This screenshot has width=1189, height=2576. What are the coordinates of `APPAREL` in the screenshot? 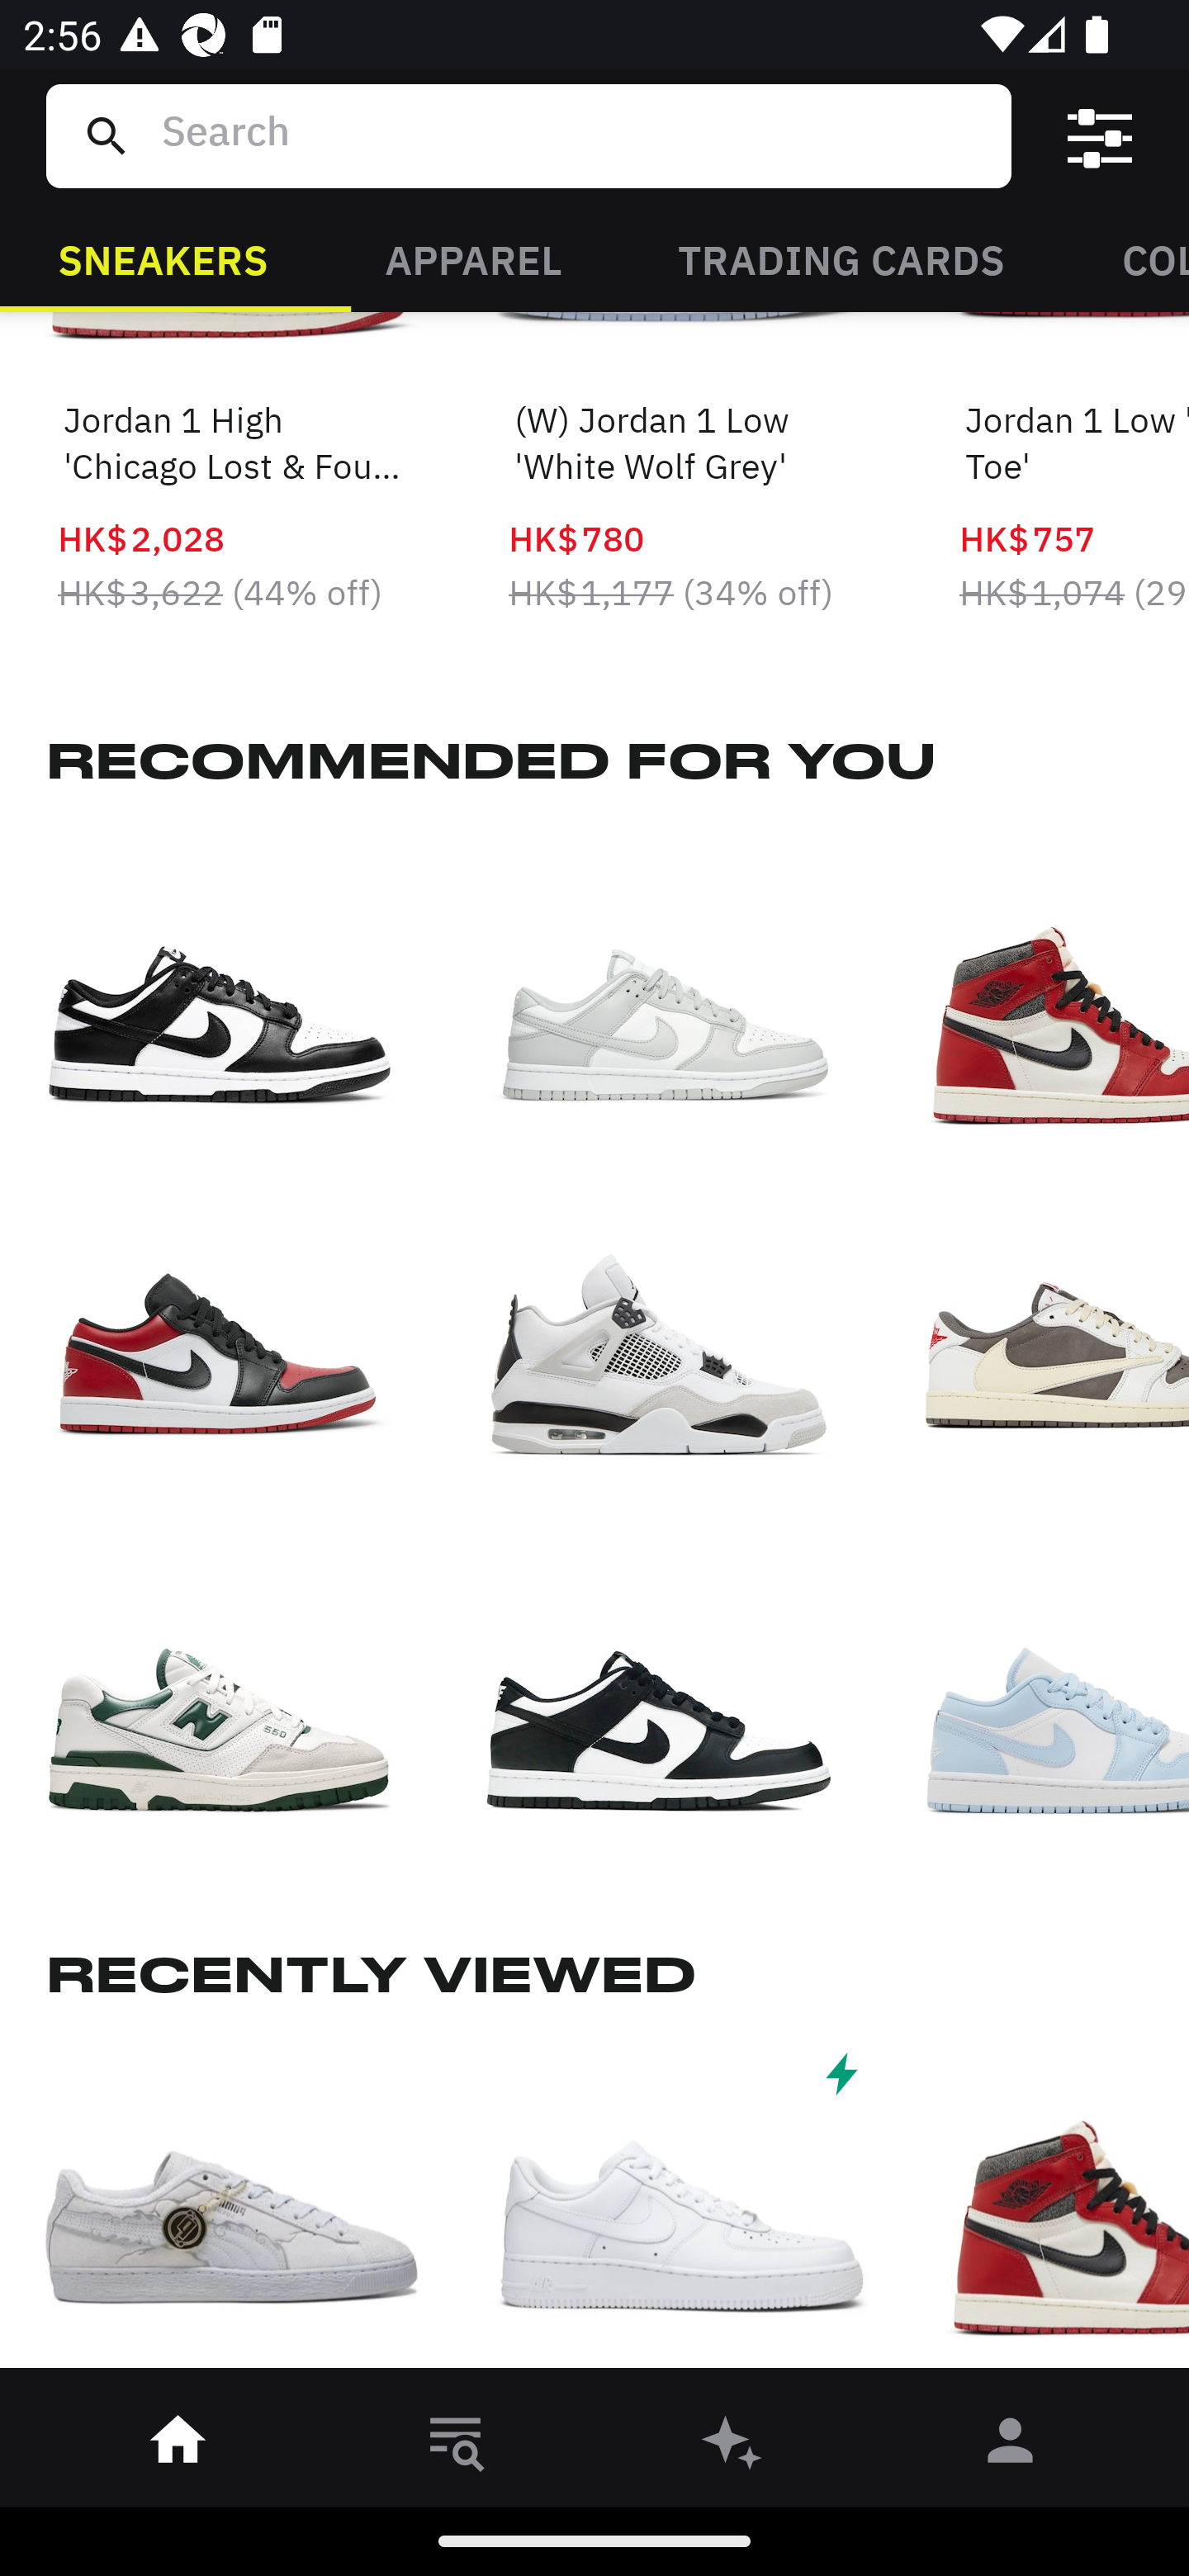 It's located at (472, 258).